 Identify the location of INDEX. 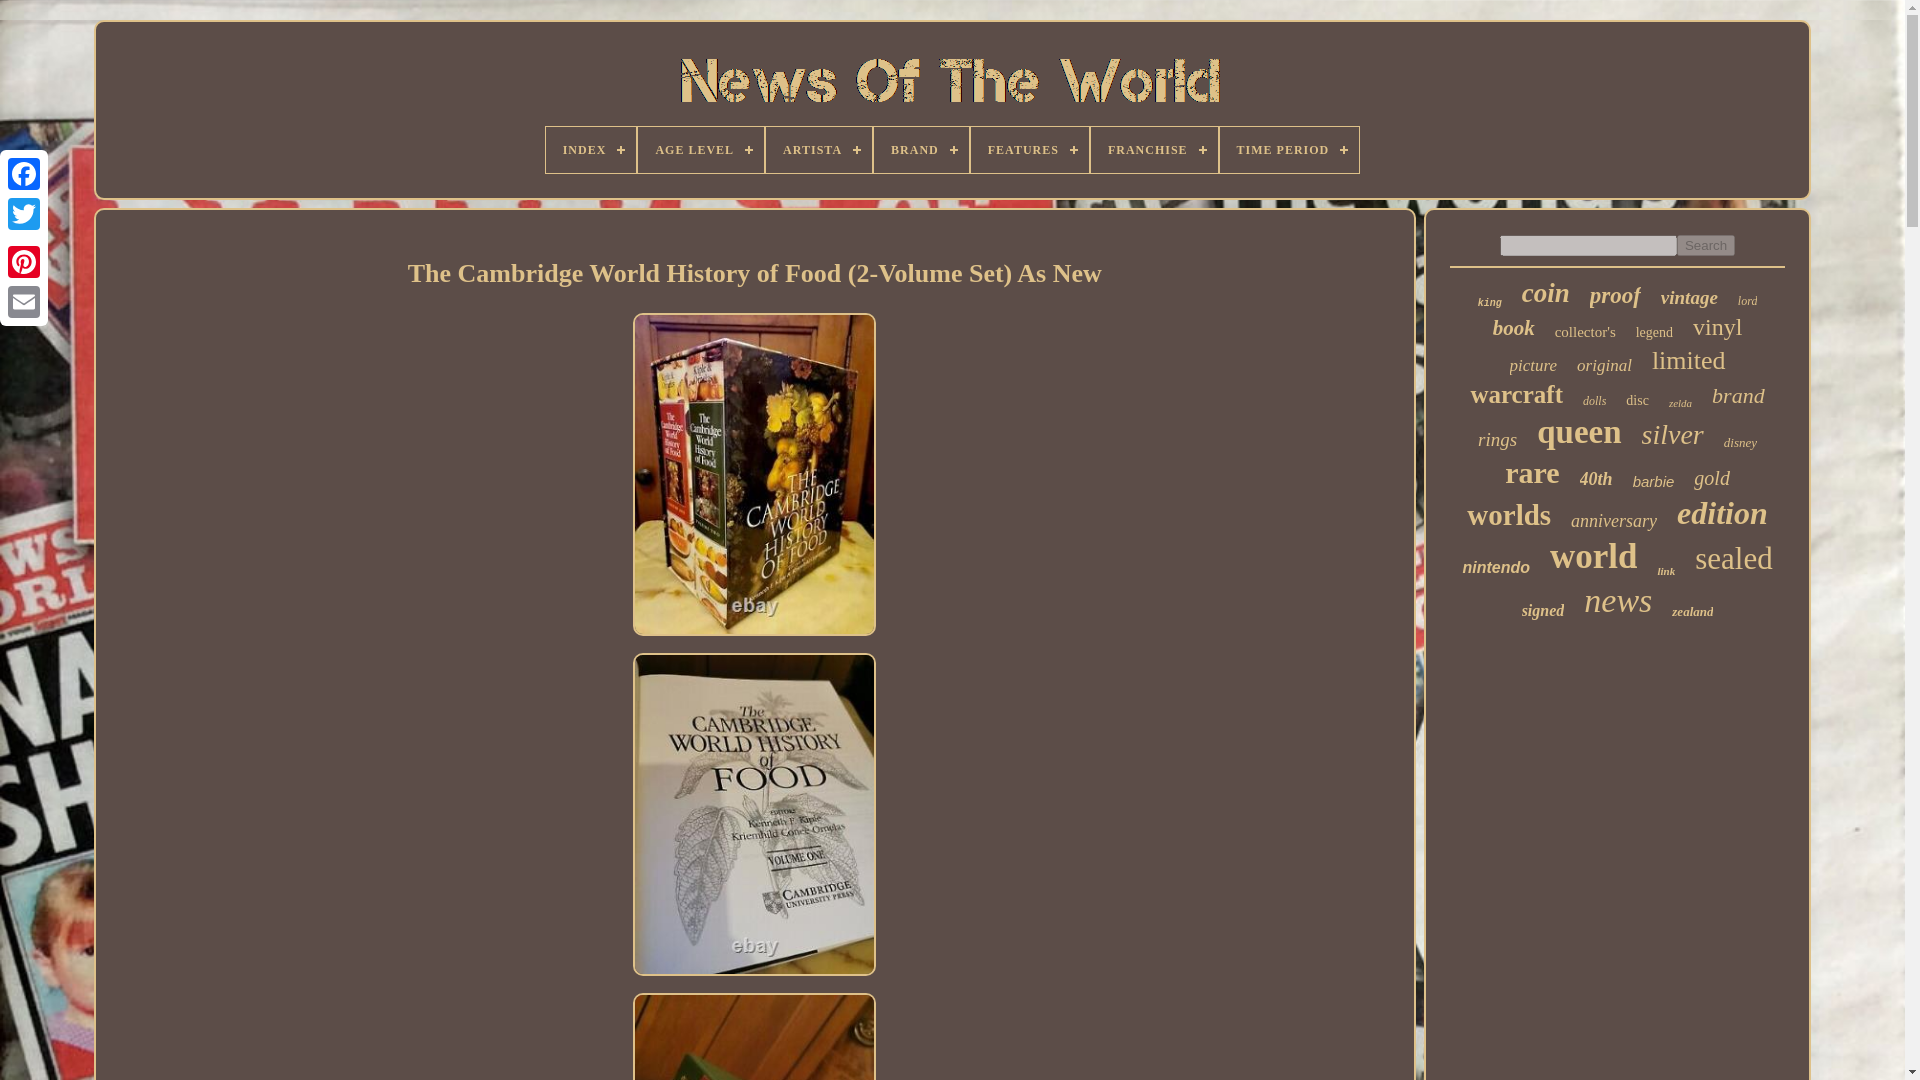
(591, 150).